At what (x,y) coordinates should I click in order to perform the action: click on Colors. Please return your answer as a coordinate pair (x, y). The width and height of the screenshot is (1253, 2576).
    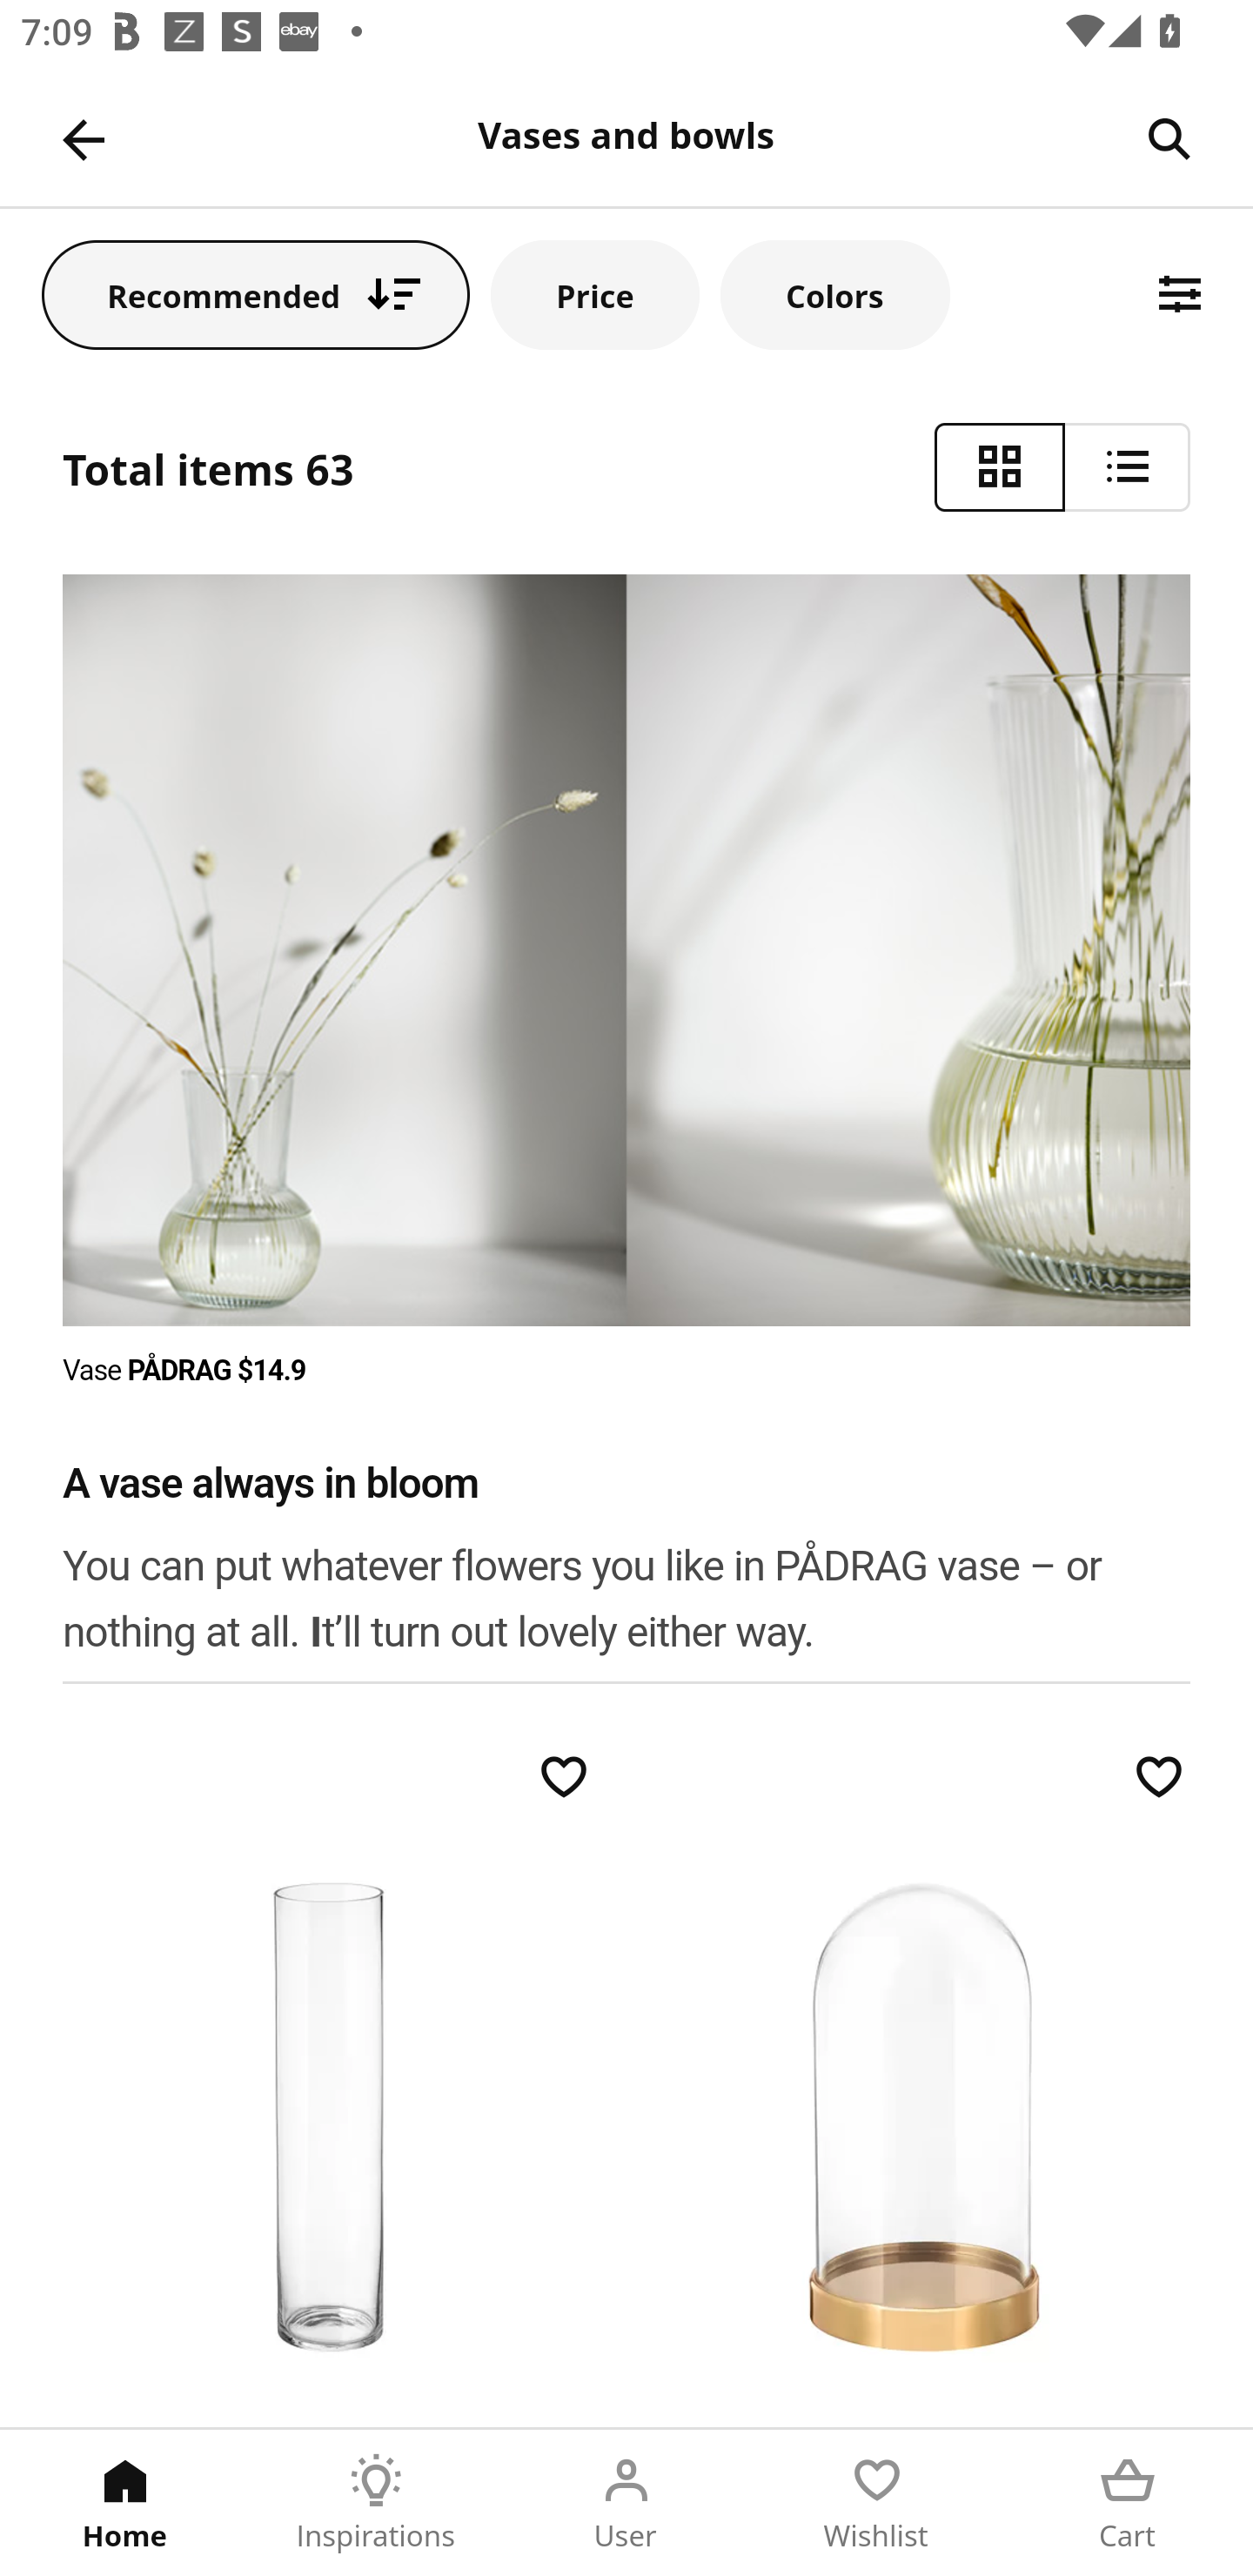
    Looking at the image, I should click on (834, 294).